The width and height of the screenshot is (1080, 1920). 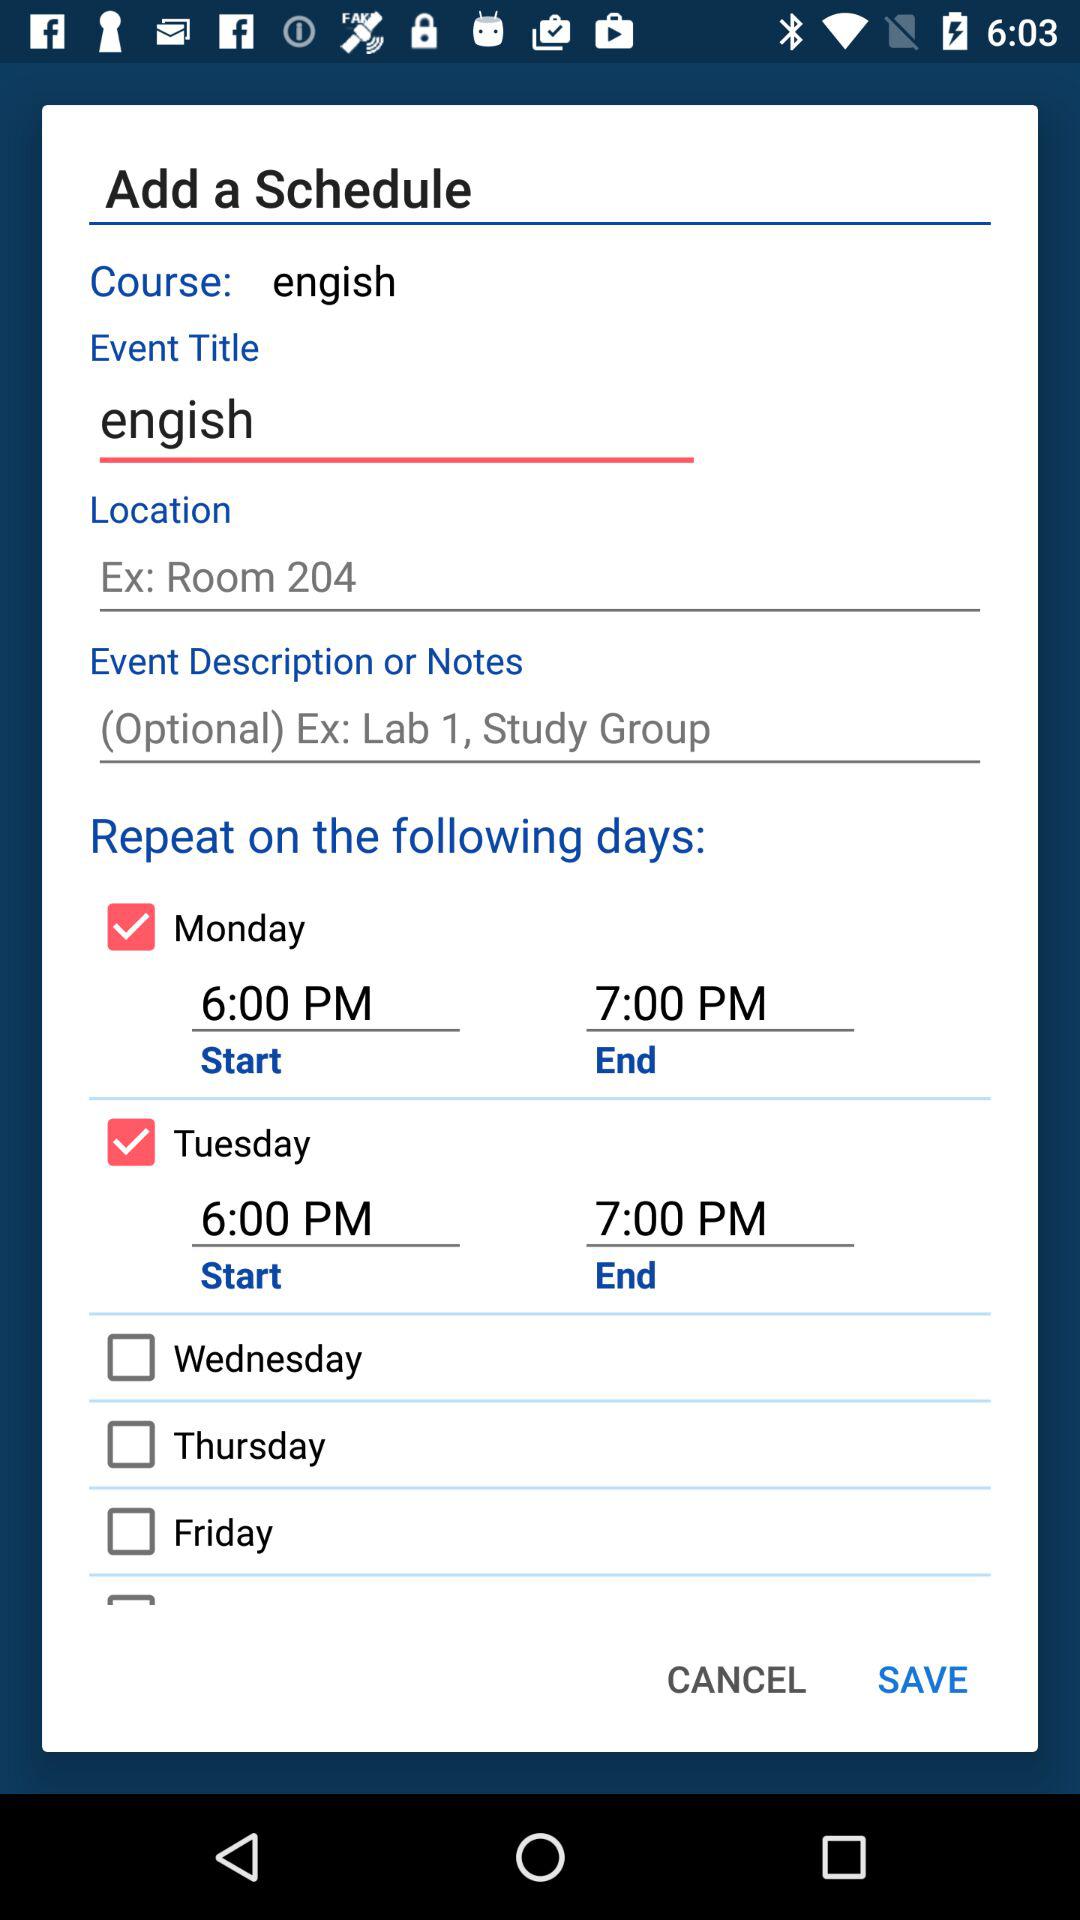 What do you see at coordinates (540, 576) in the screenshot?
I see `click icon above event description or item` at bounding box center [540, 576].